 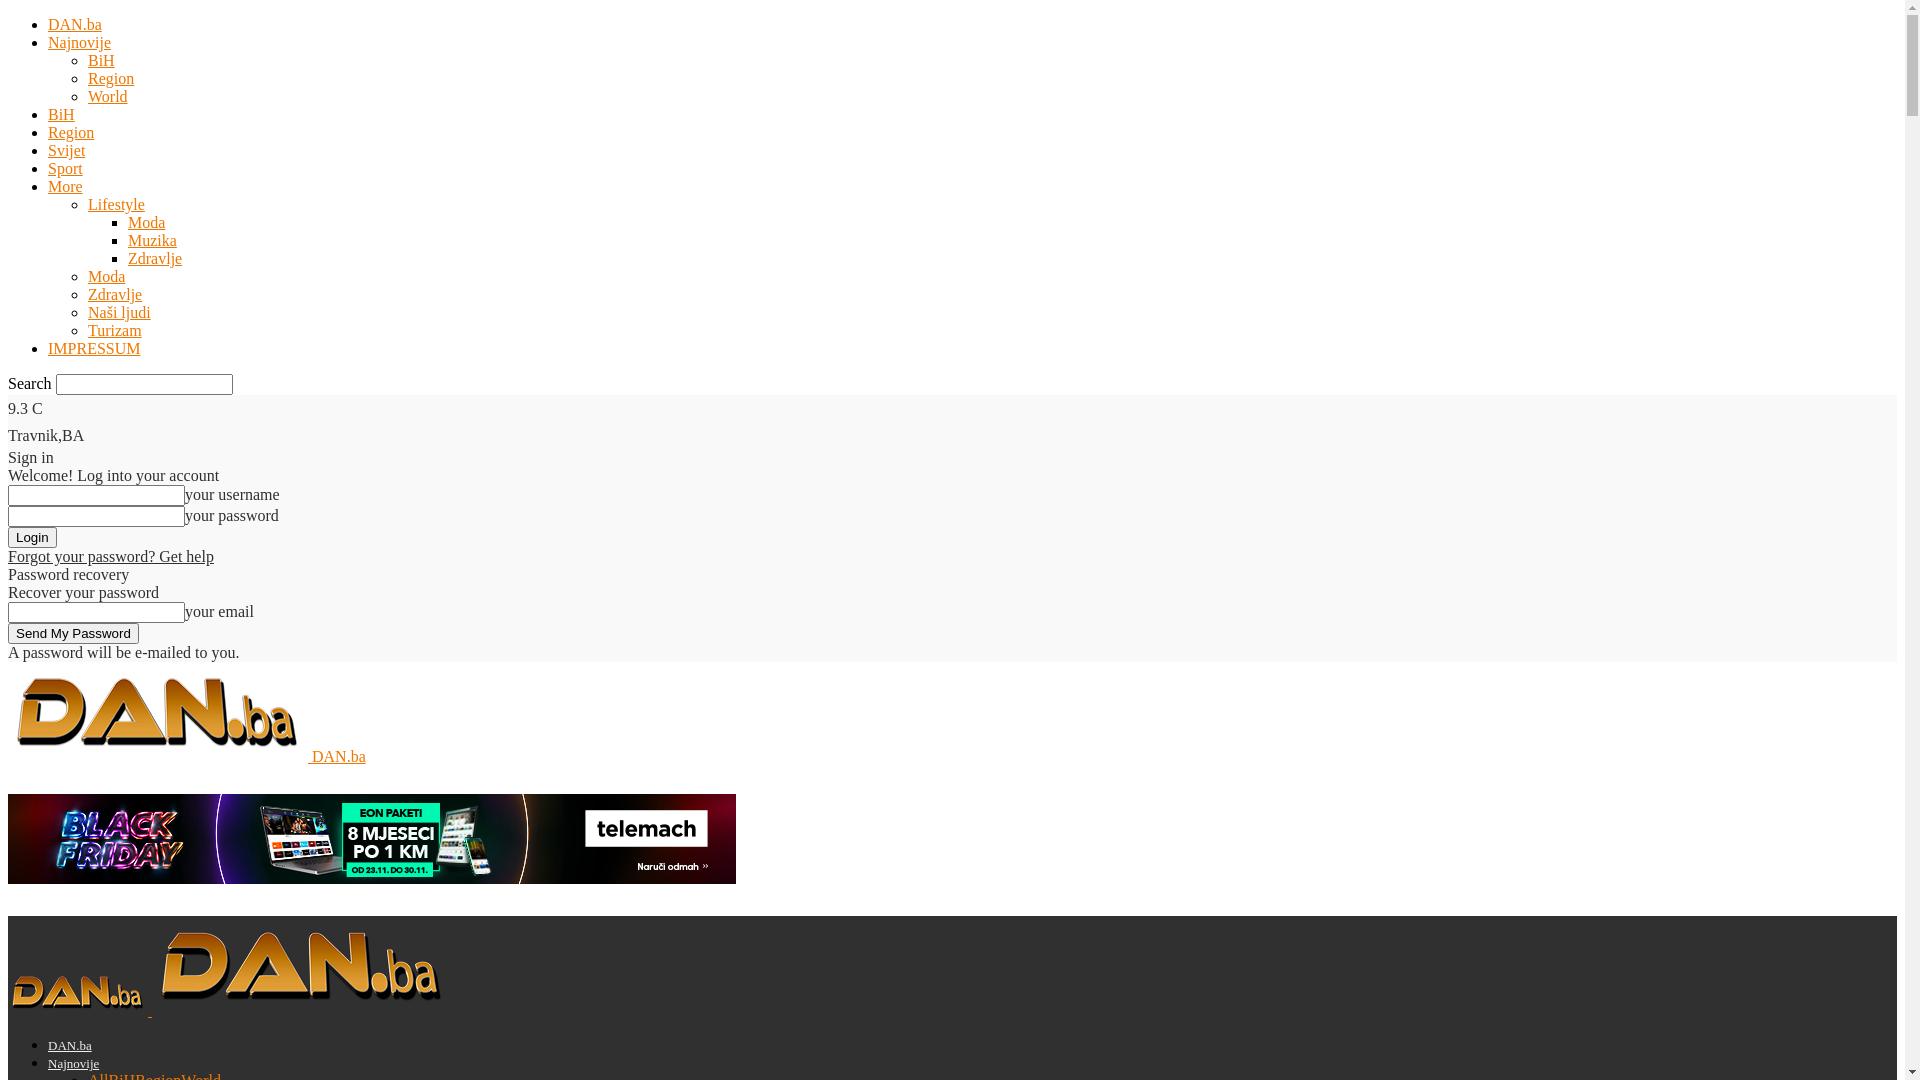 I want to click on More, so click(x=66, y=186).